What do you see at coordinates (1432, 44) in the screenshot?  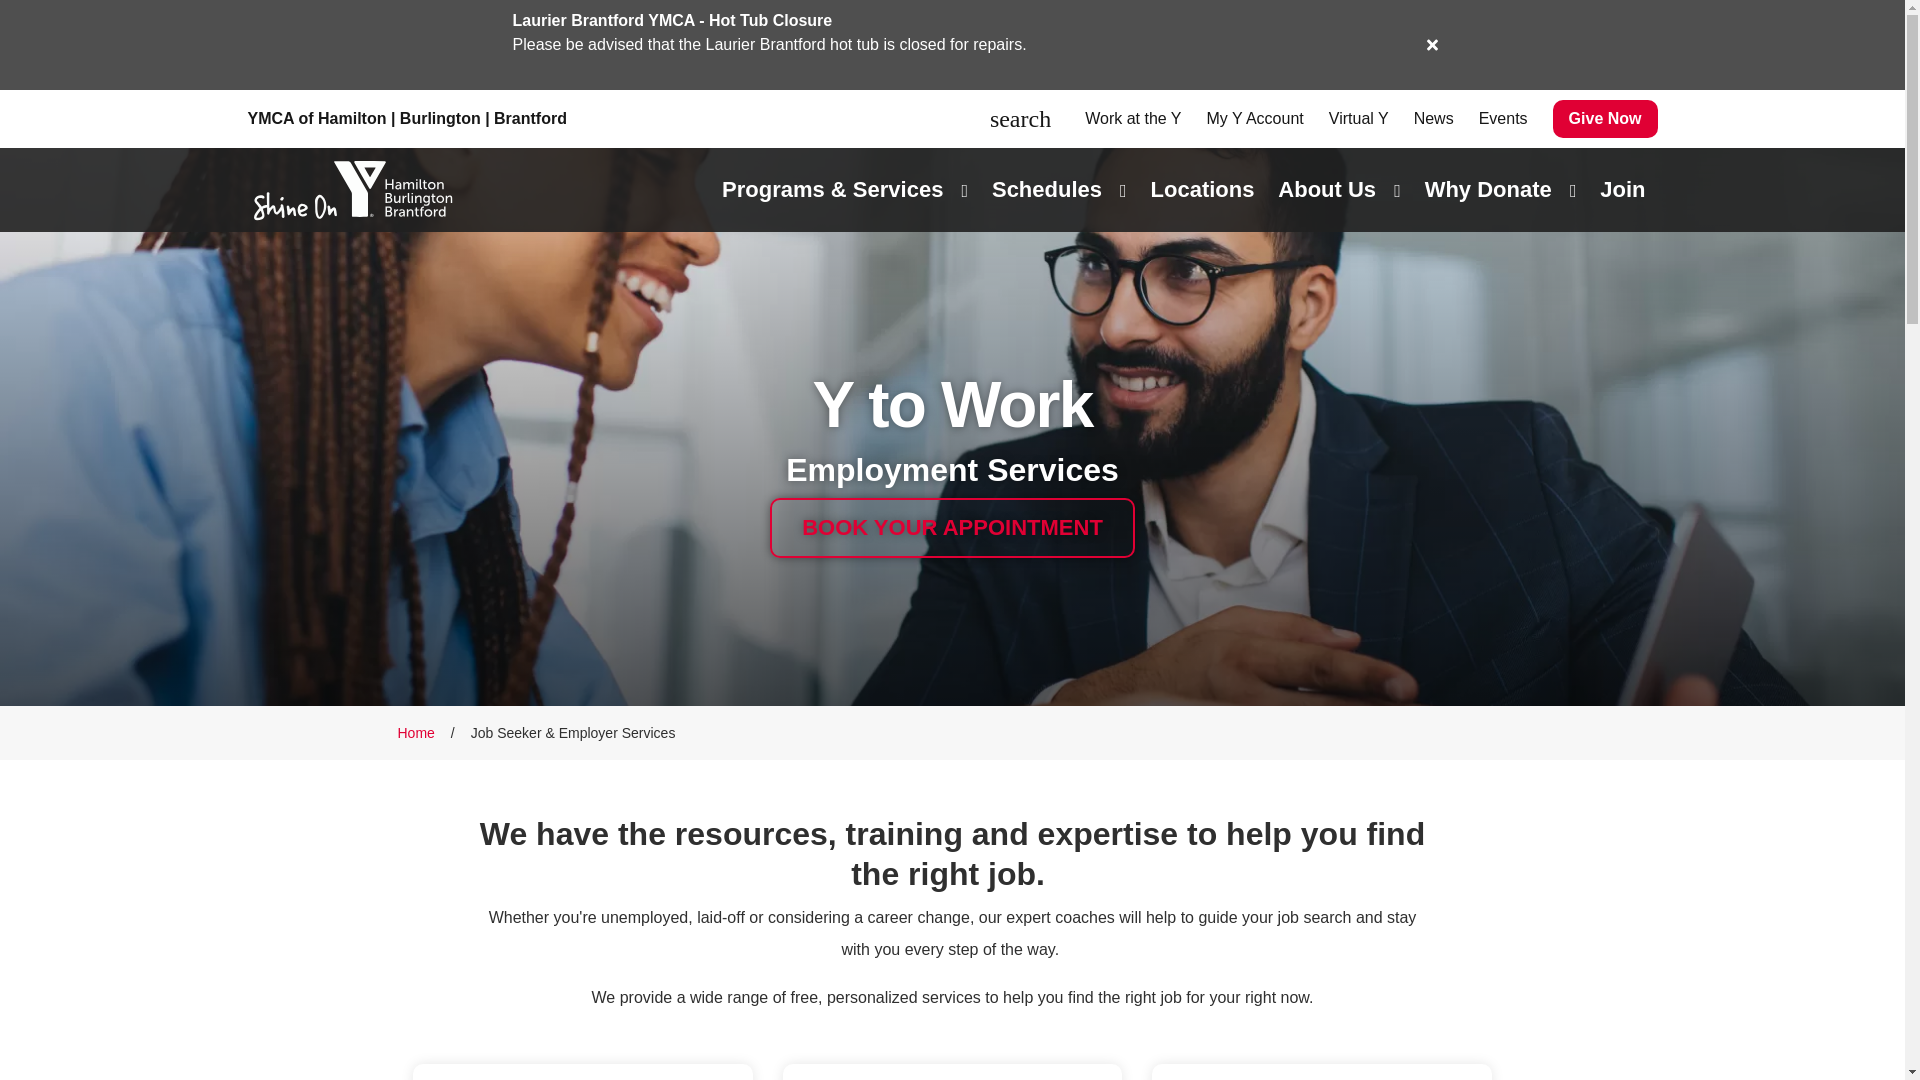 I see `Close alert Laurier Brantford YMCA - Hot Tub Closure` at bounding box center [1432, 44].